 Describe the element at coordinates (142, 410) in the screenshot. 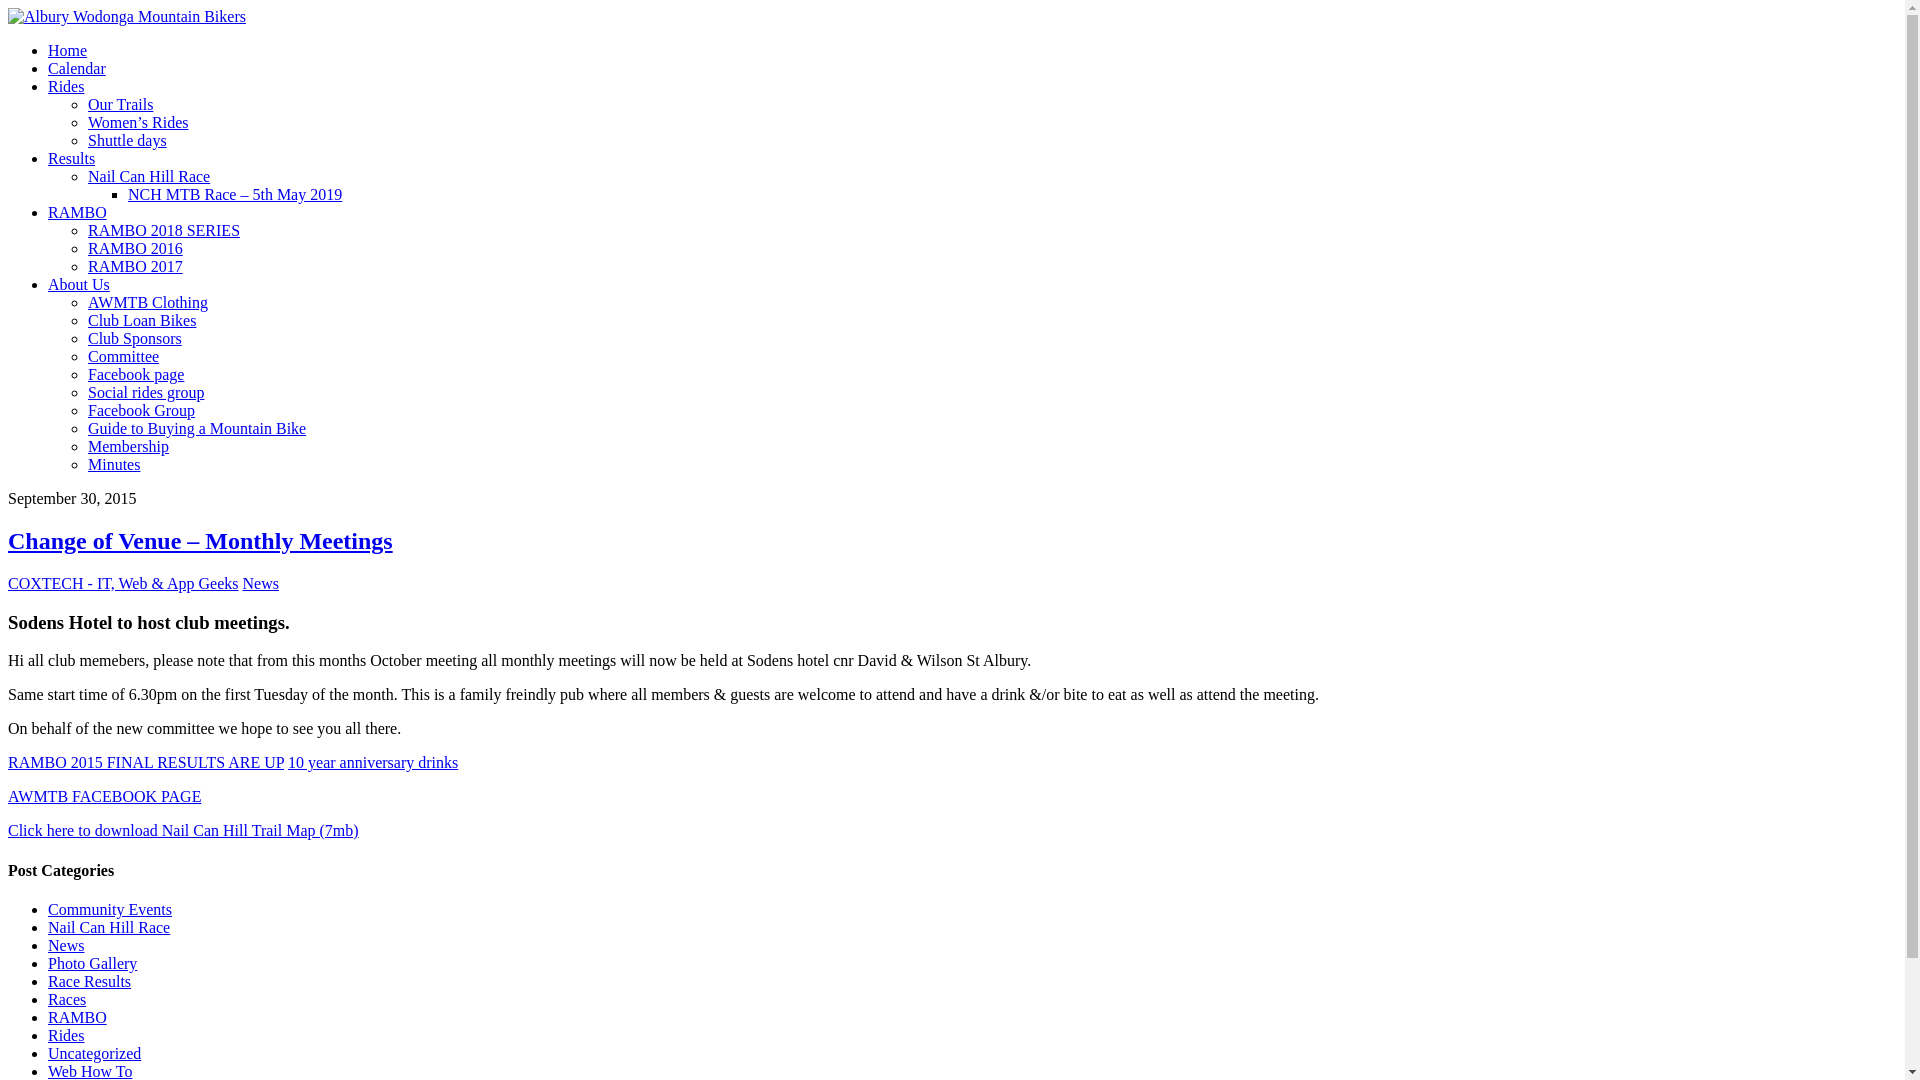

I see `Facebook Group` at that location.